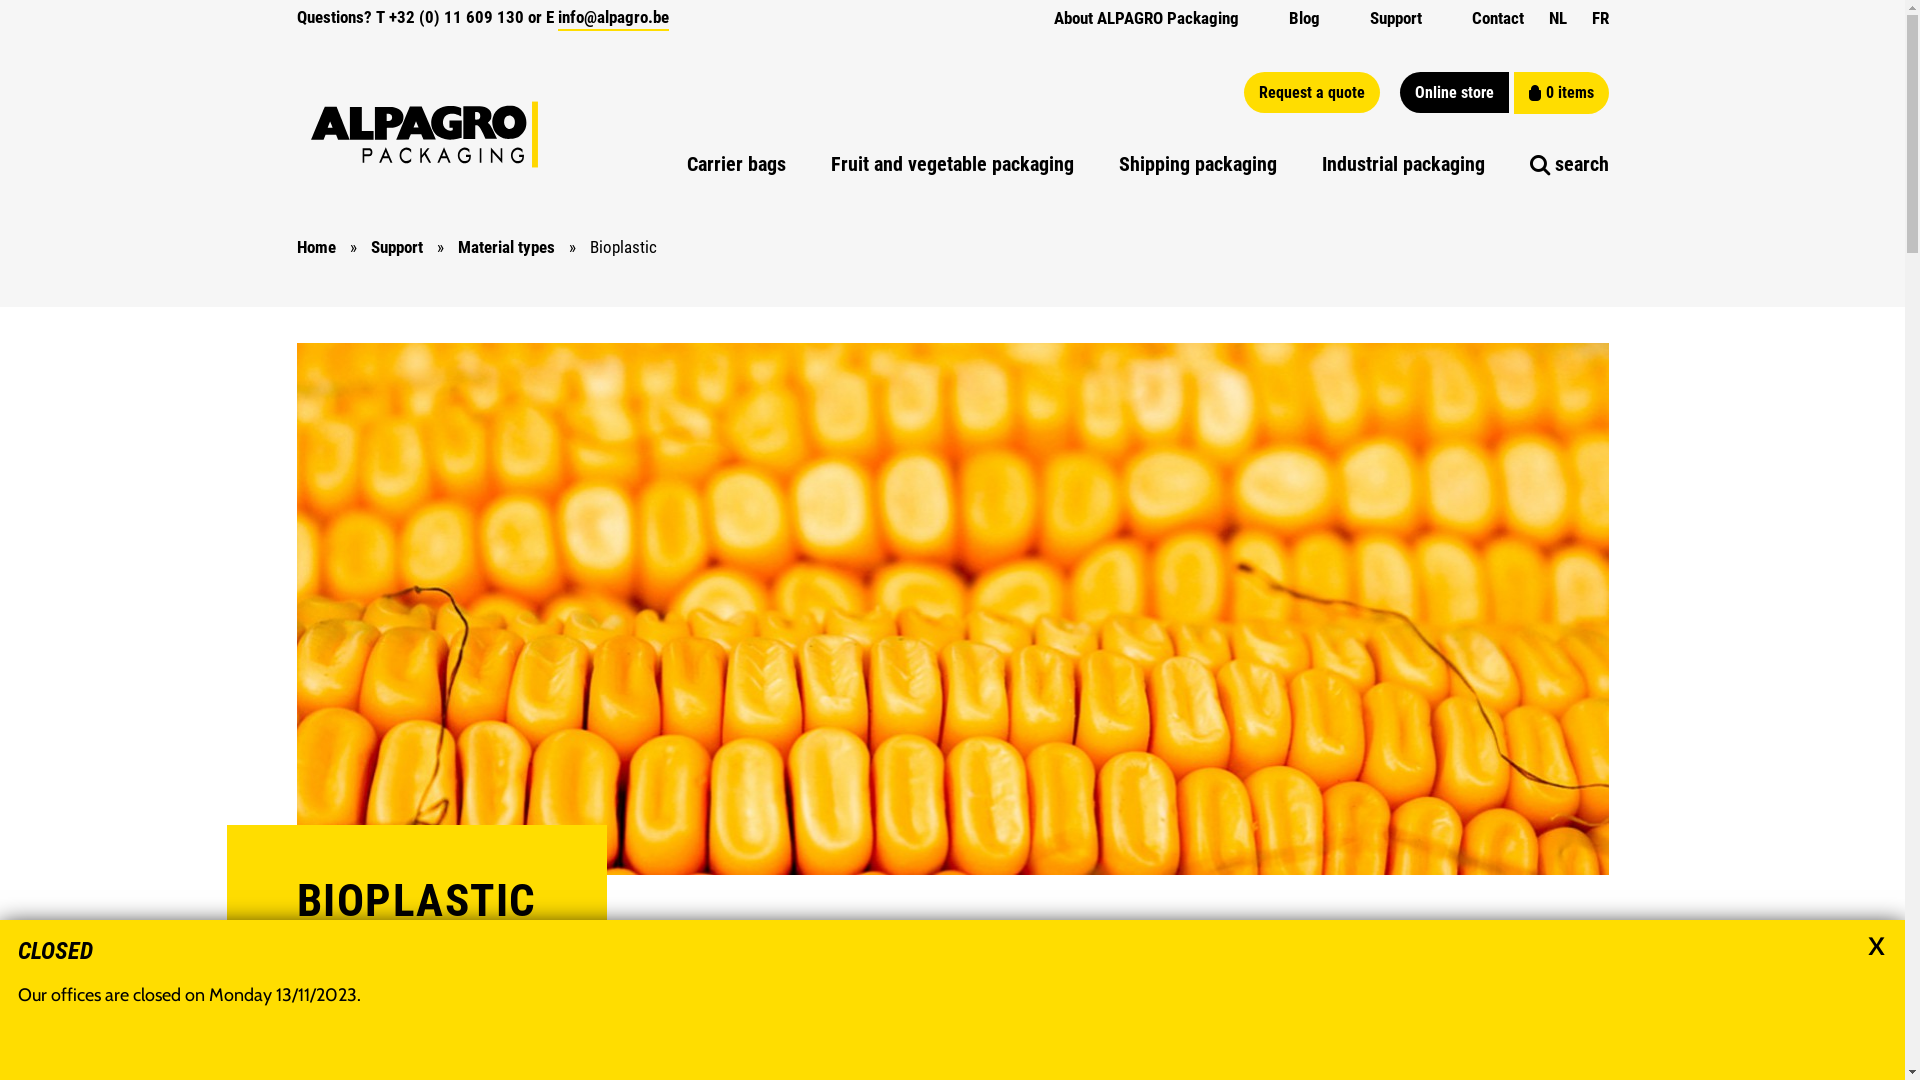  What do you see at coordinates (396, 247) in the screenshot?
I see `Support` at bounding box center [396, 247].